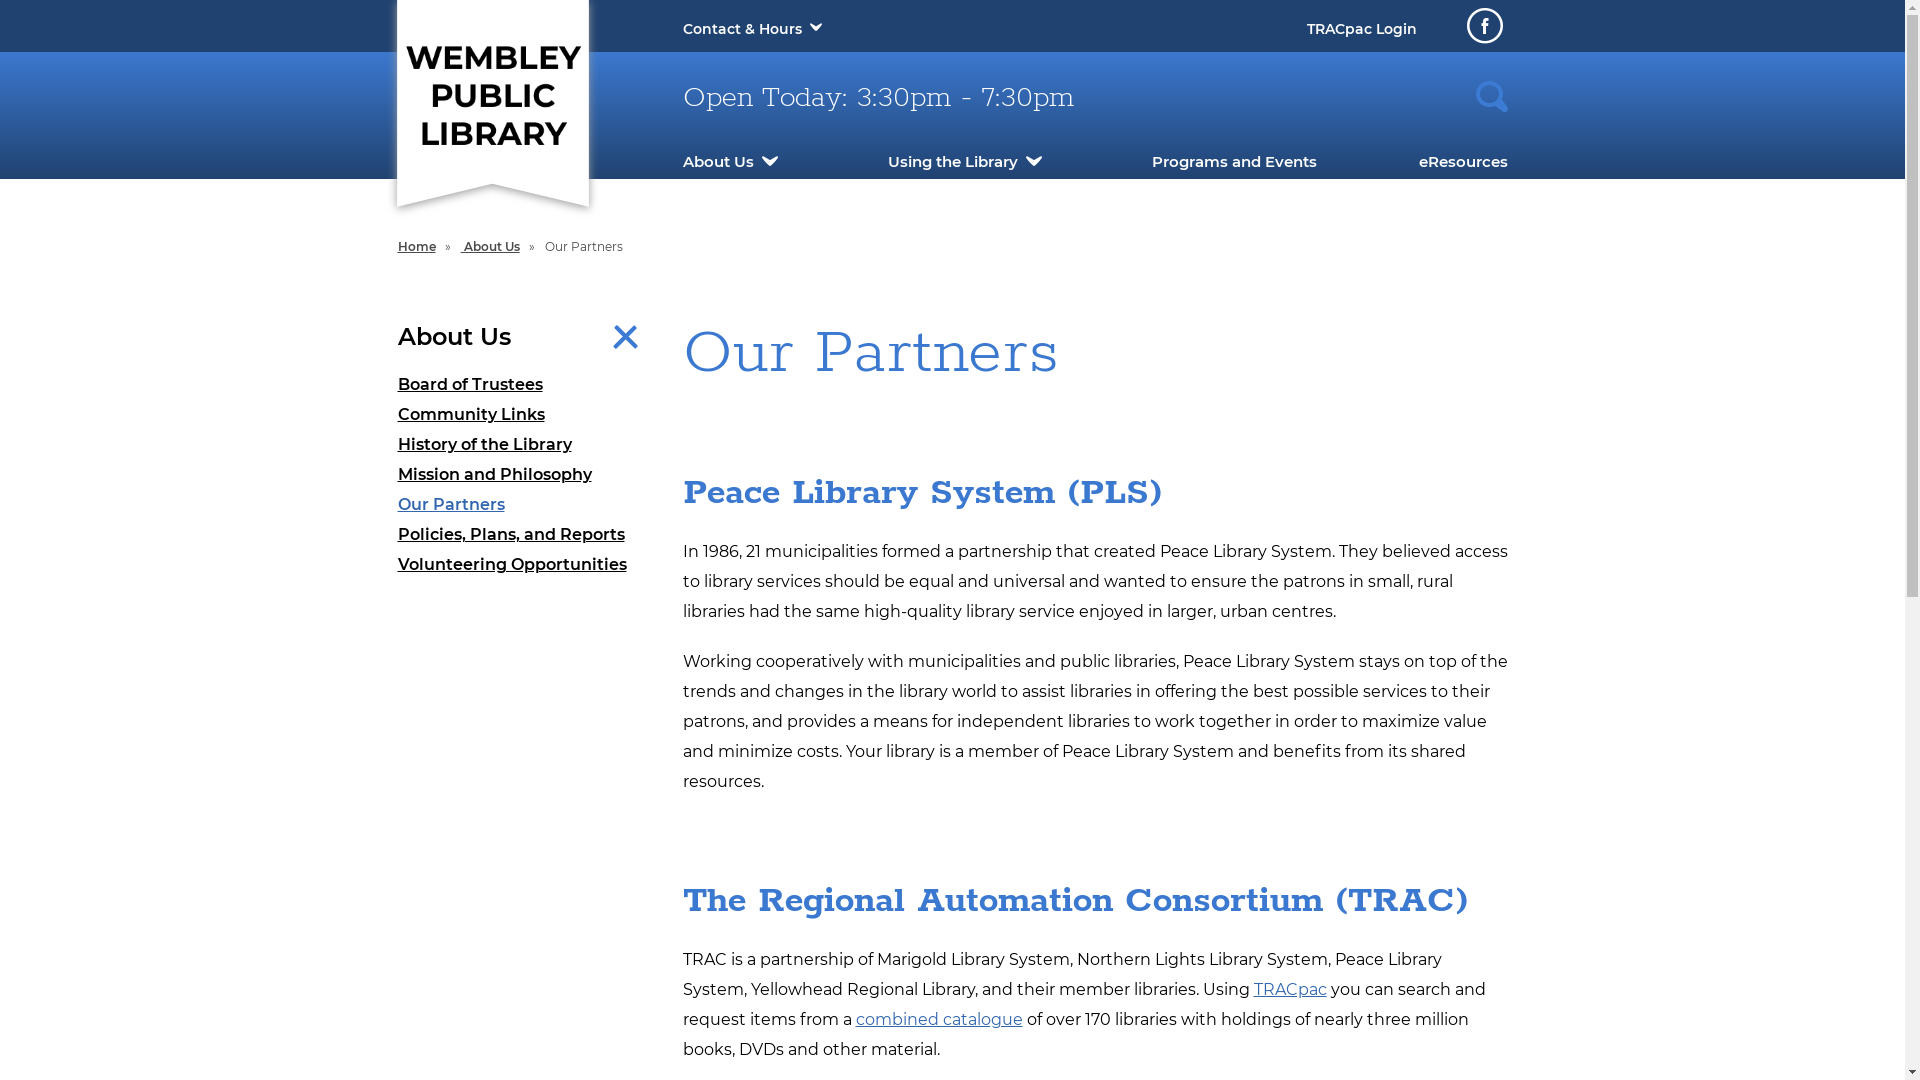  Describe the element at coordinates (526, 475) in the screenshot. I see `Mission and Philosophy` at that location.